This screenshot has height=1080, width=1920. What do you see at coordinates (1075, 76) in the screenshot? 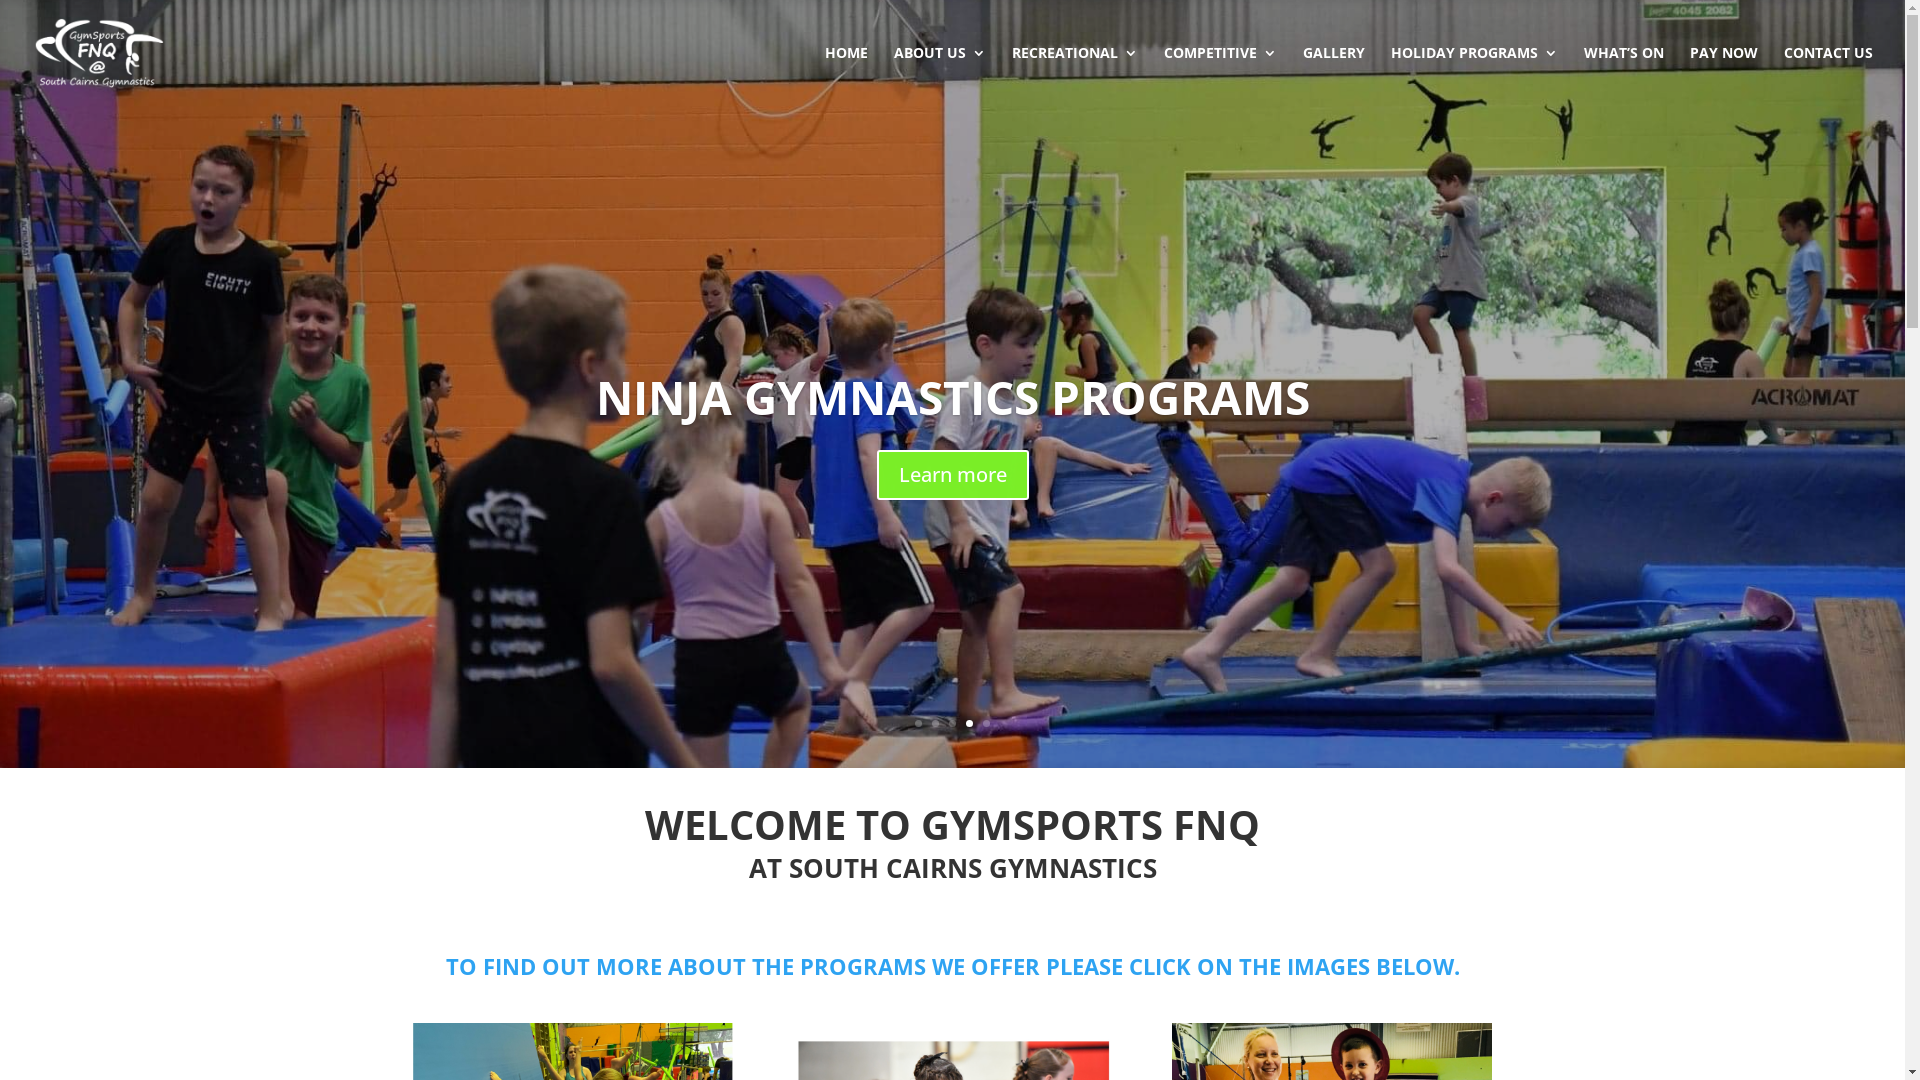
I see `RECREATIONAL` at bounding box center [1075, 76].